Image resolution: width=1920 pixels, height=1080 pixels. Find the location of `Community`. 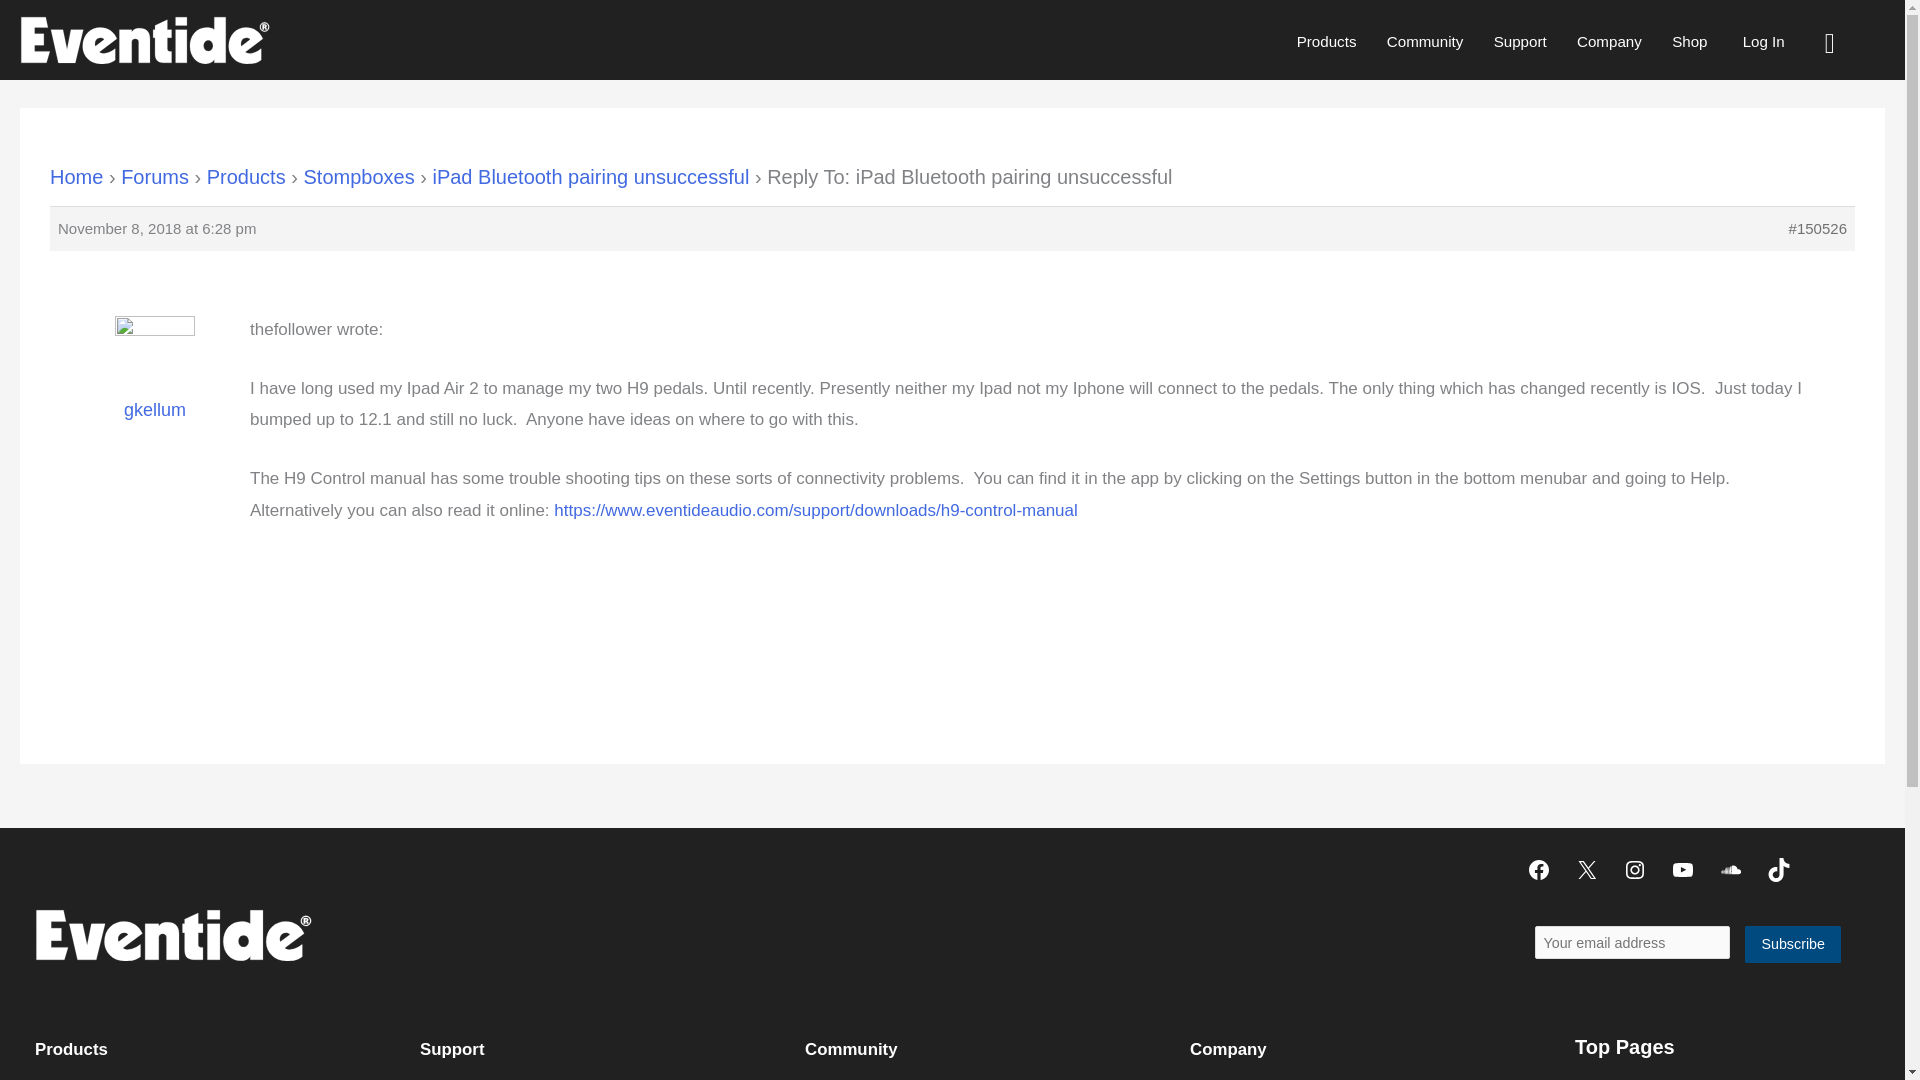

Community is located at coordinates (1425, 41).